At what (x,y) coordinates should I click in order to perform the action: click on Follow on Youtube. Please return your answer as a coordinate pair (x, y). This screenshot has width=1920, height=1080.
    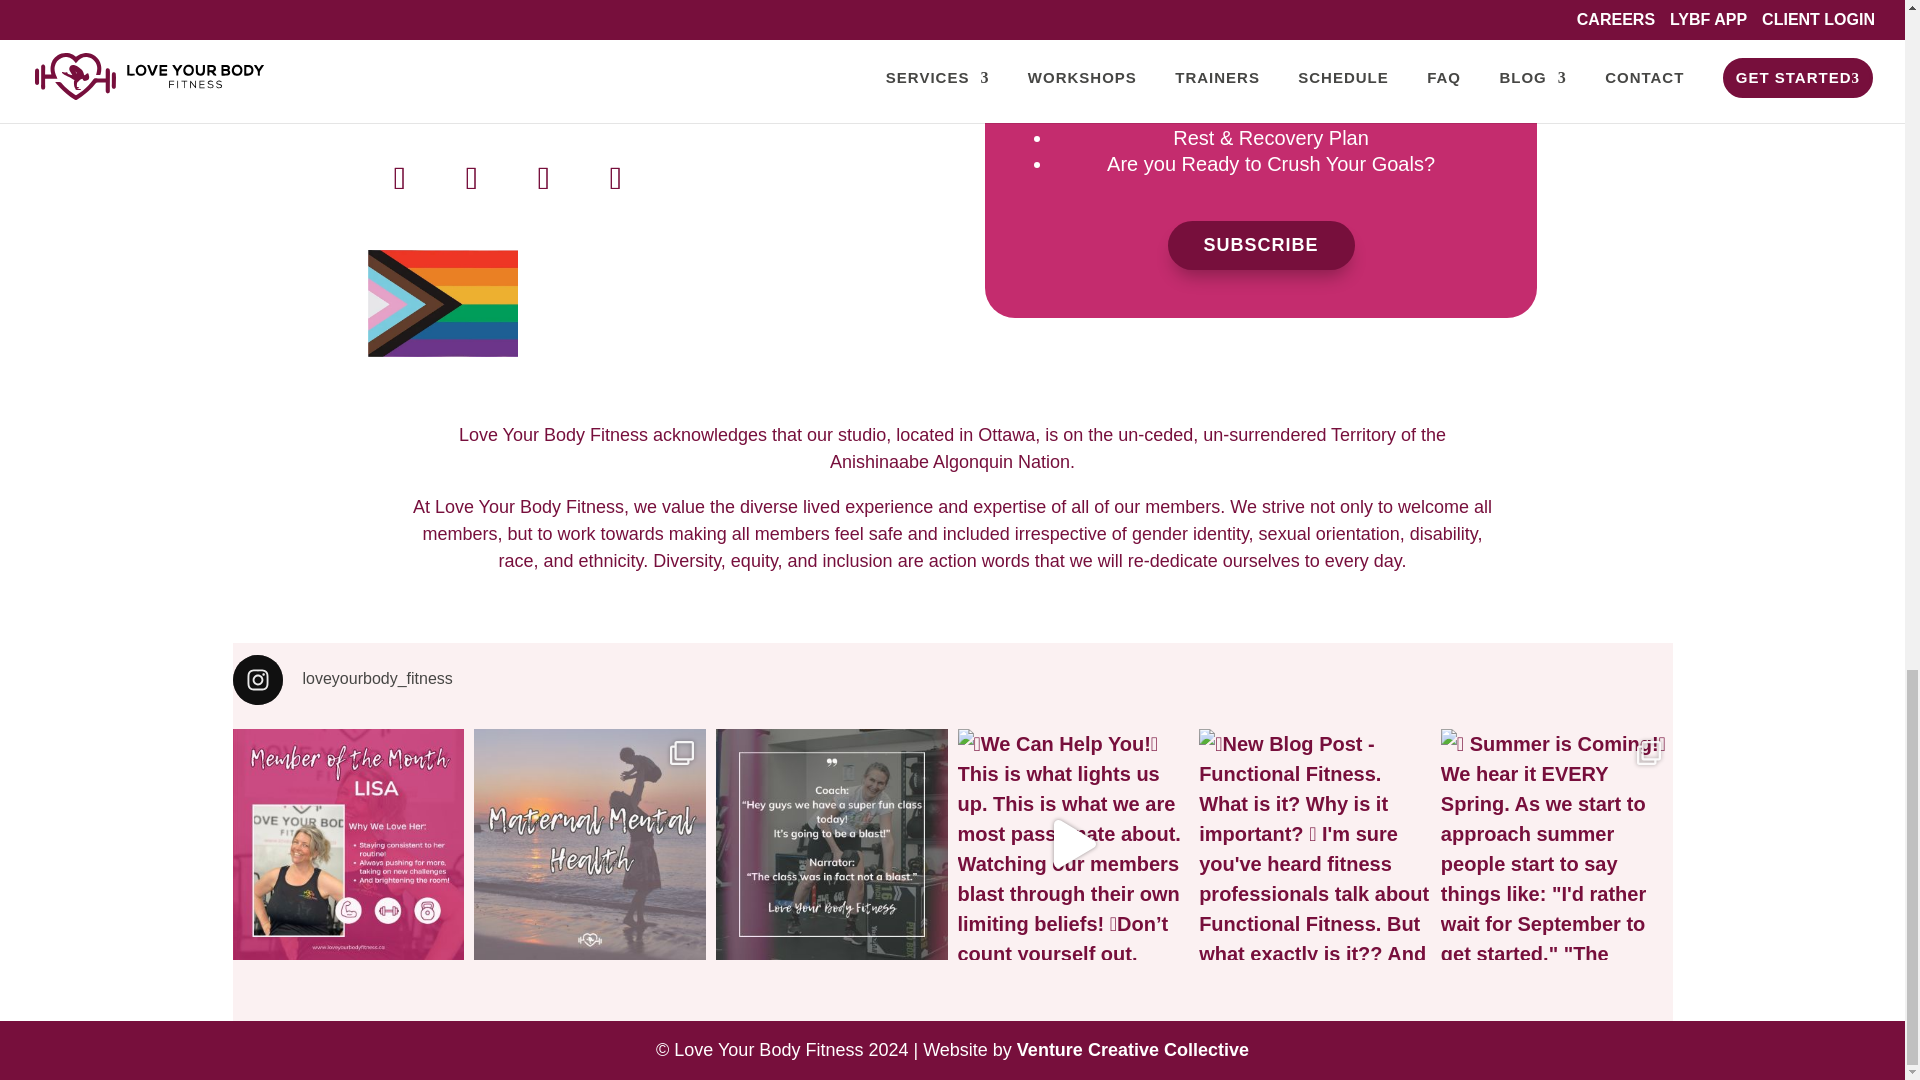
    Looking at the image, I should click on (544, 177).